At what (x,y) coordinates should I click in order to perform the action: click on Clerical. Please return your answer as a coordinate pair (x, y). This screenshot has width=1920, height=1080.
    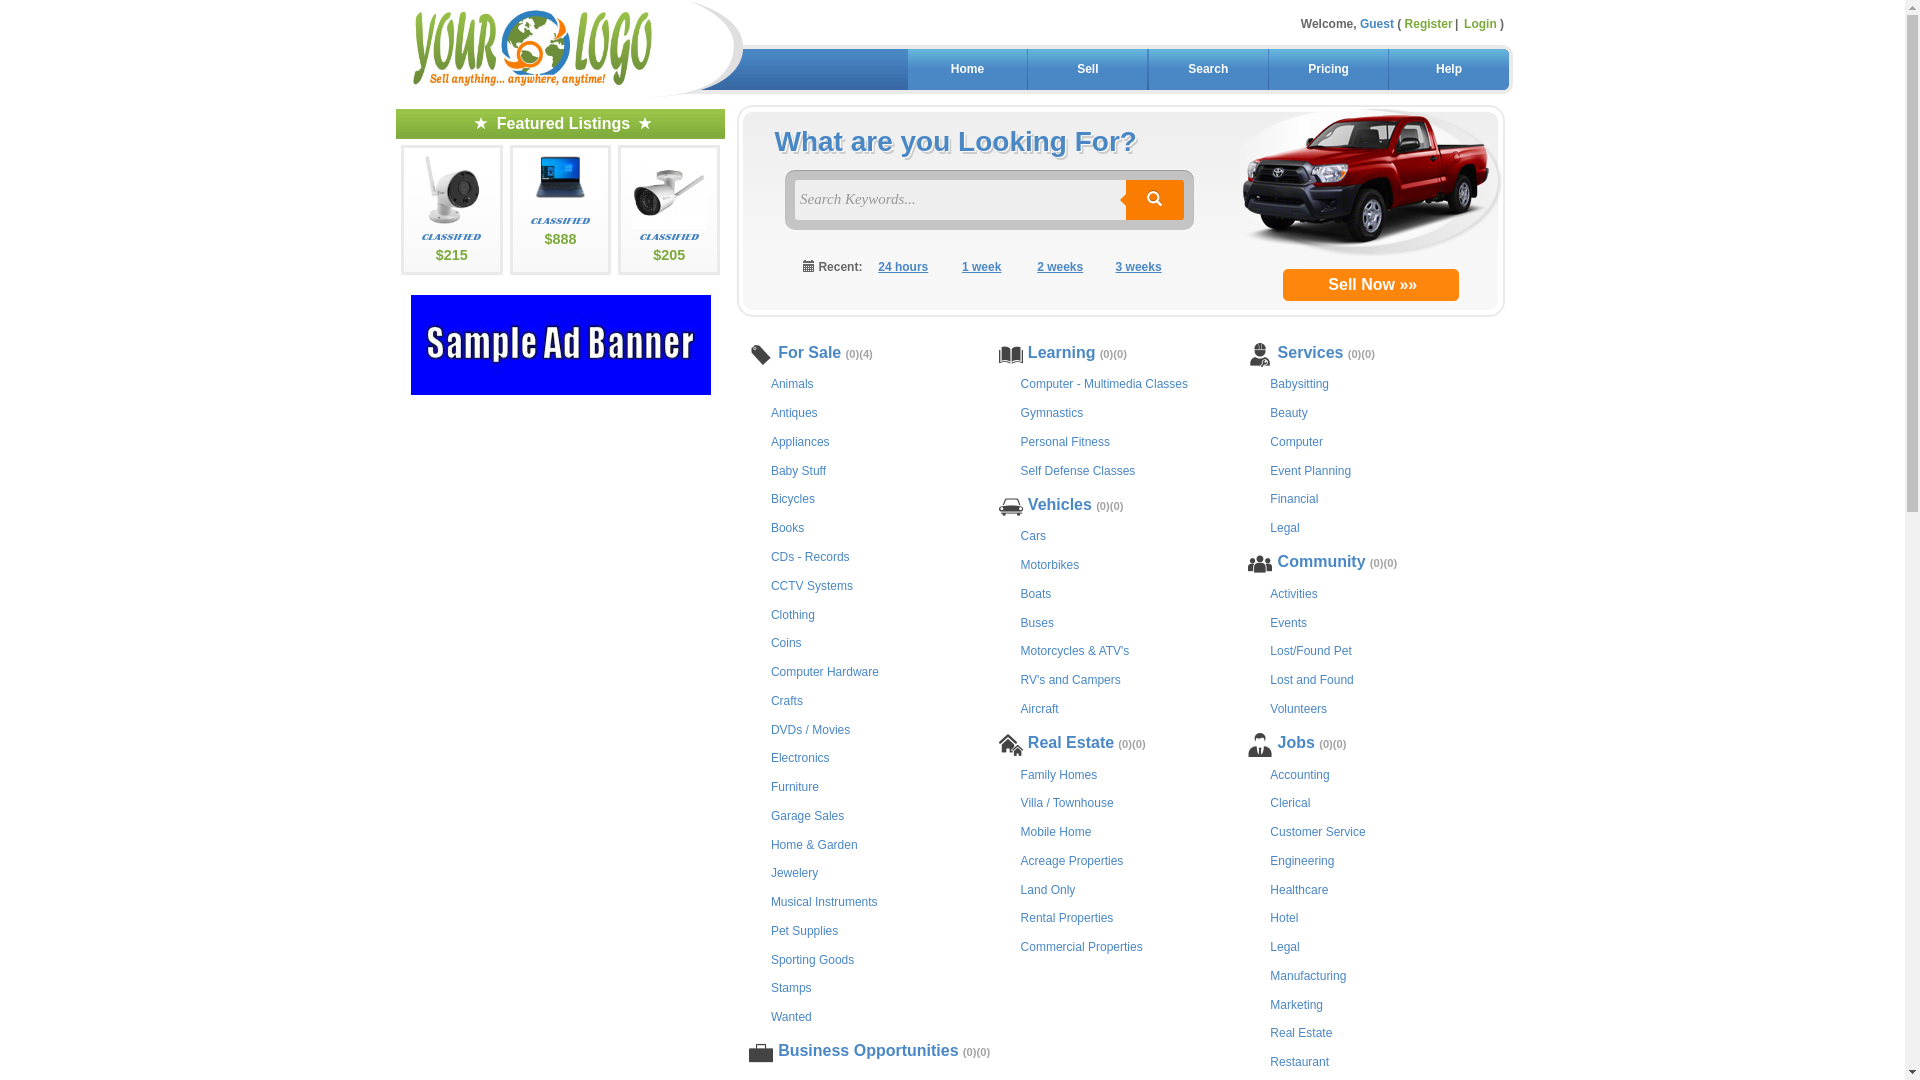
    Looking at the image, I should click on (1290, 802).